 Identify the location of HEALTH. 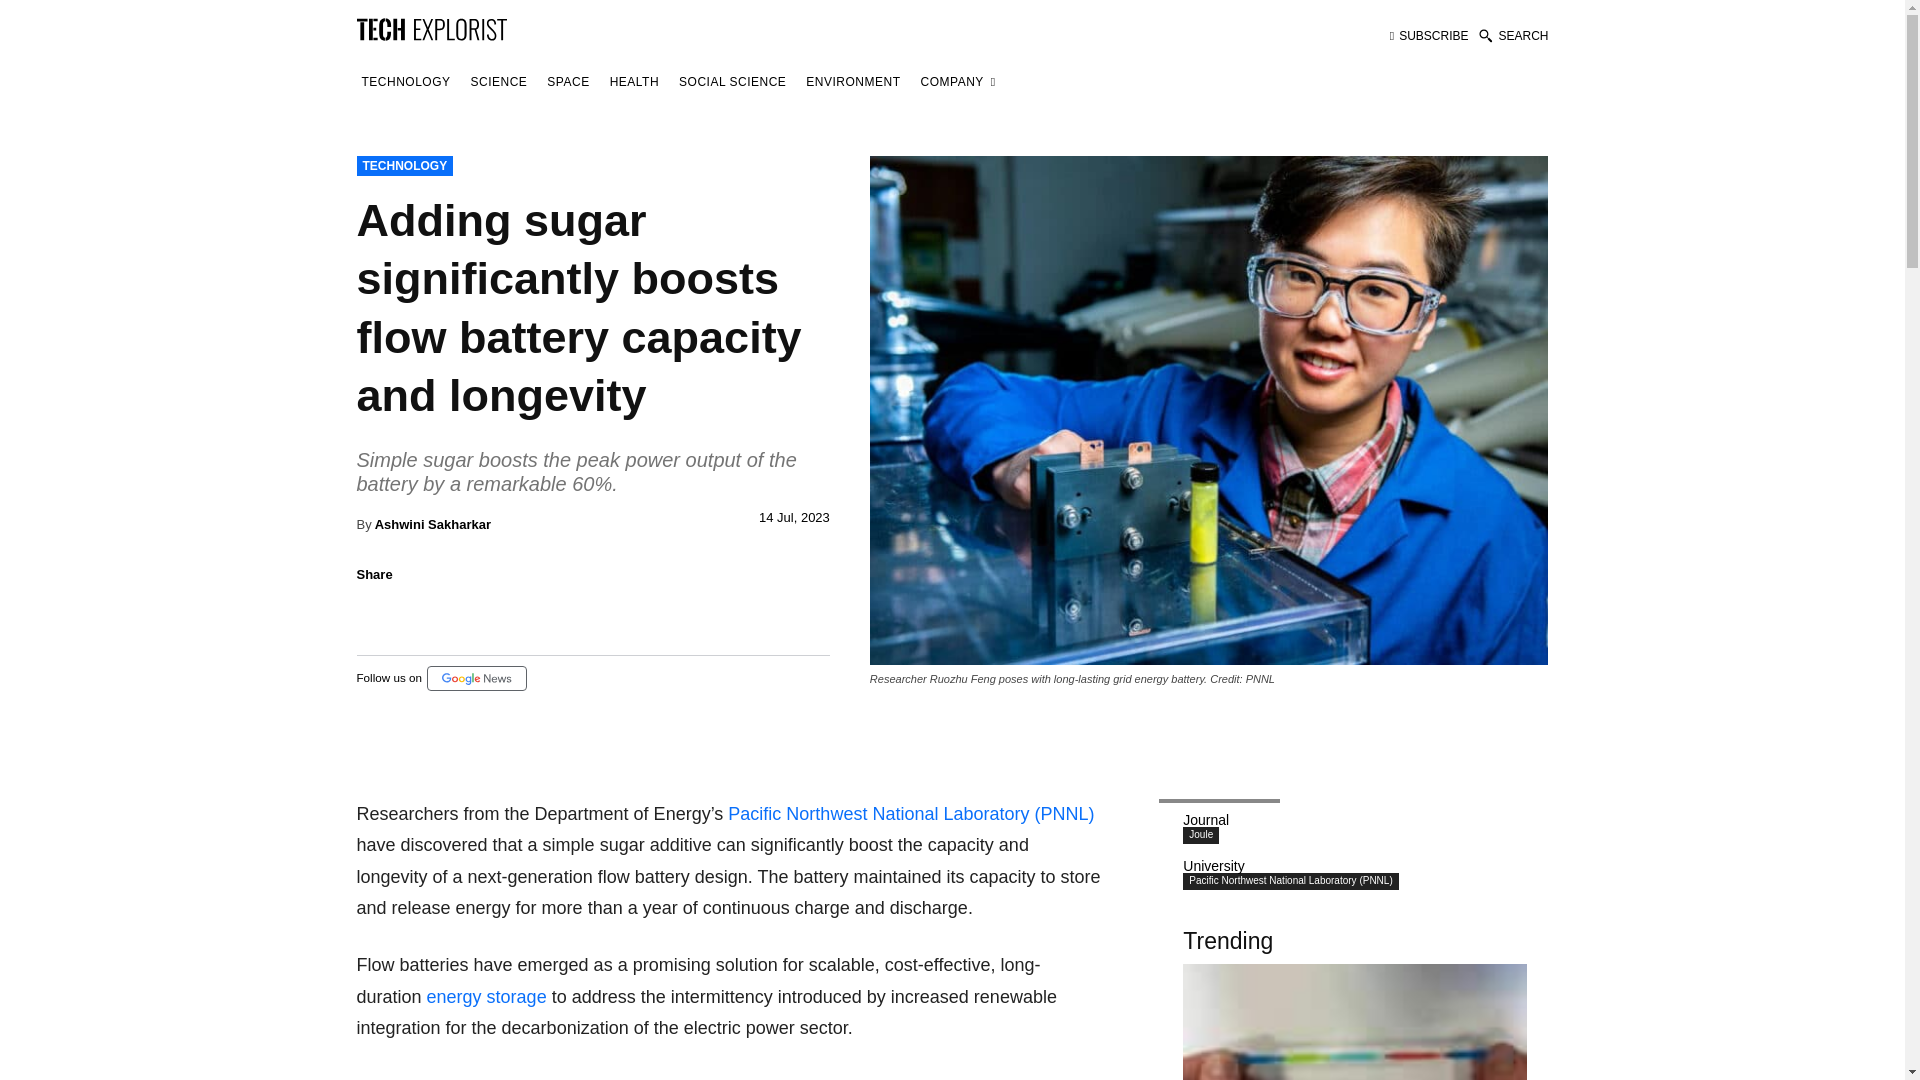
(634, 82).